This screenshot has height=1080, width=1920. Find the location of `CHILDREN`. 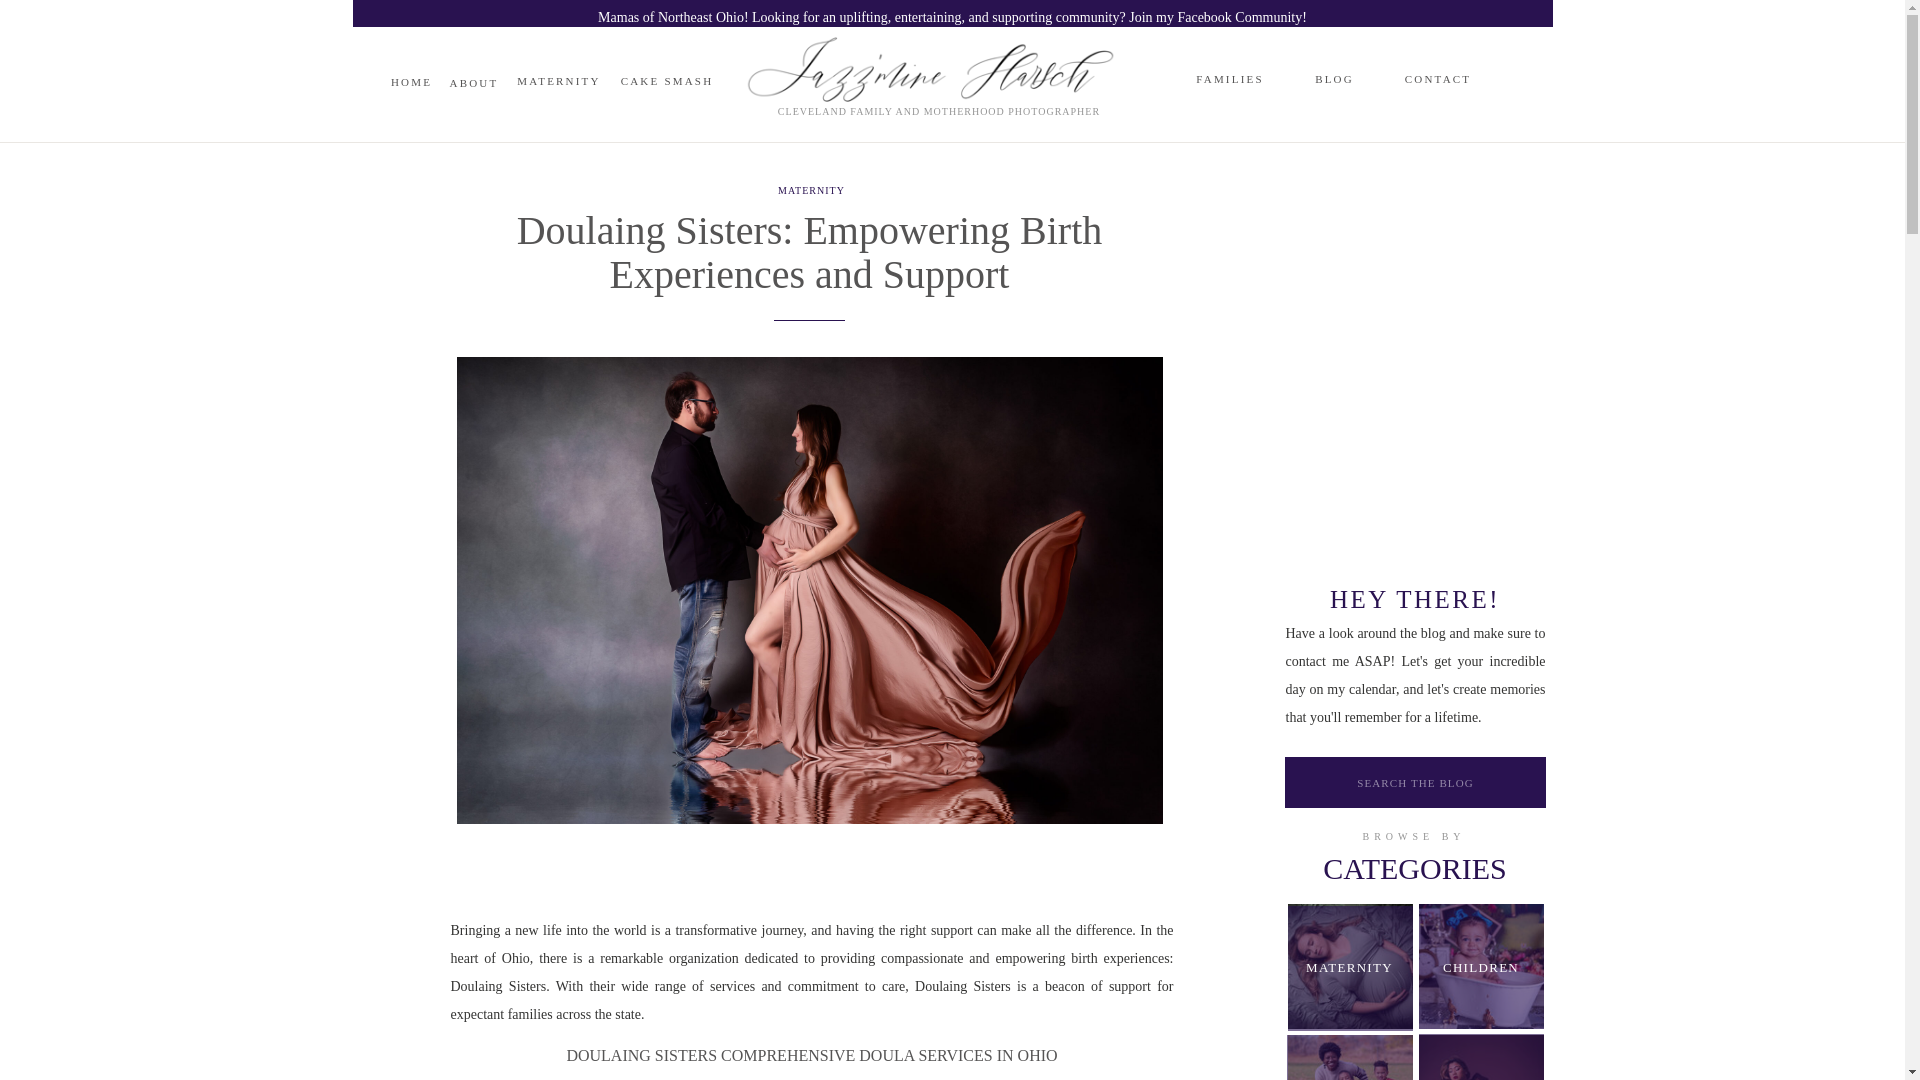

CHILDREN is located at coordinates (1480, 968).